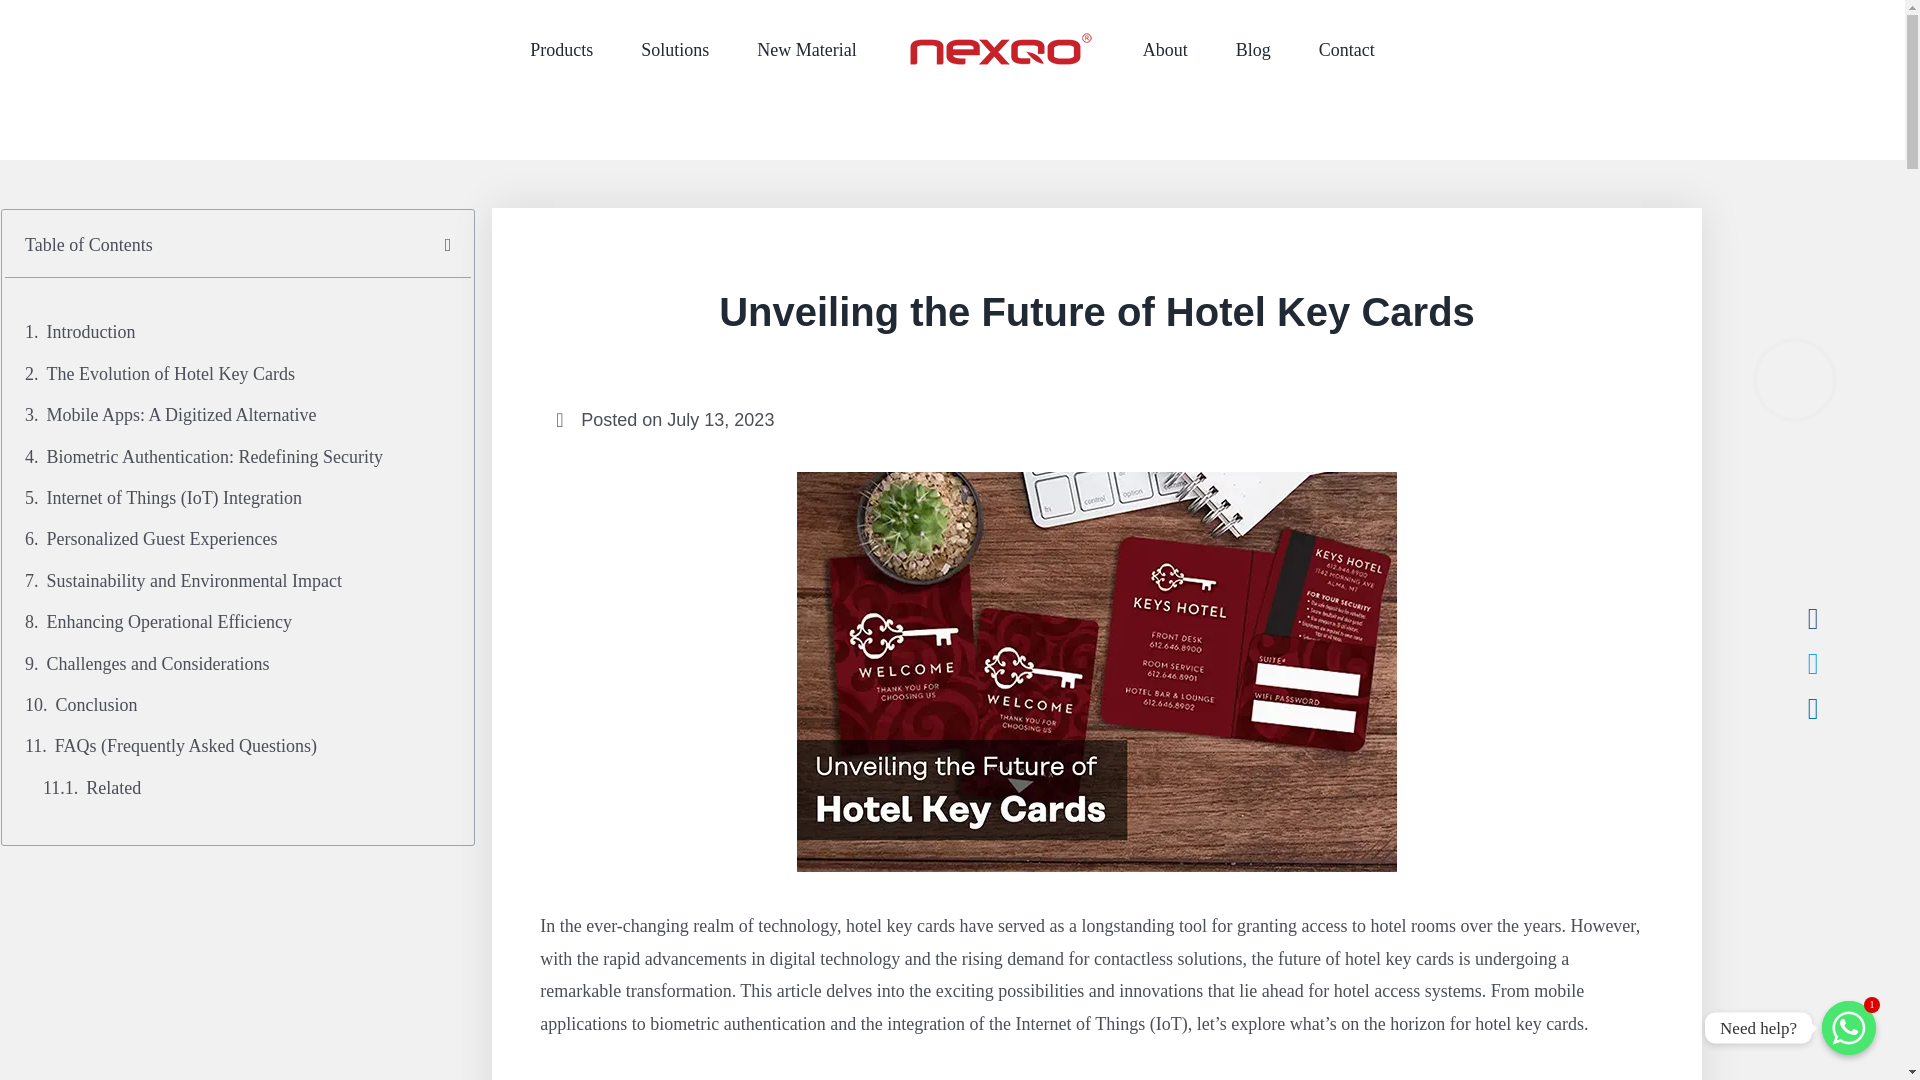  I want to click on Products, so click(561, 50).